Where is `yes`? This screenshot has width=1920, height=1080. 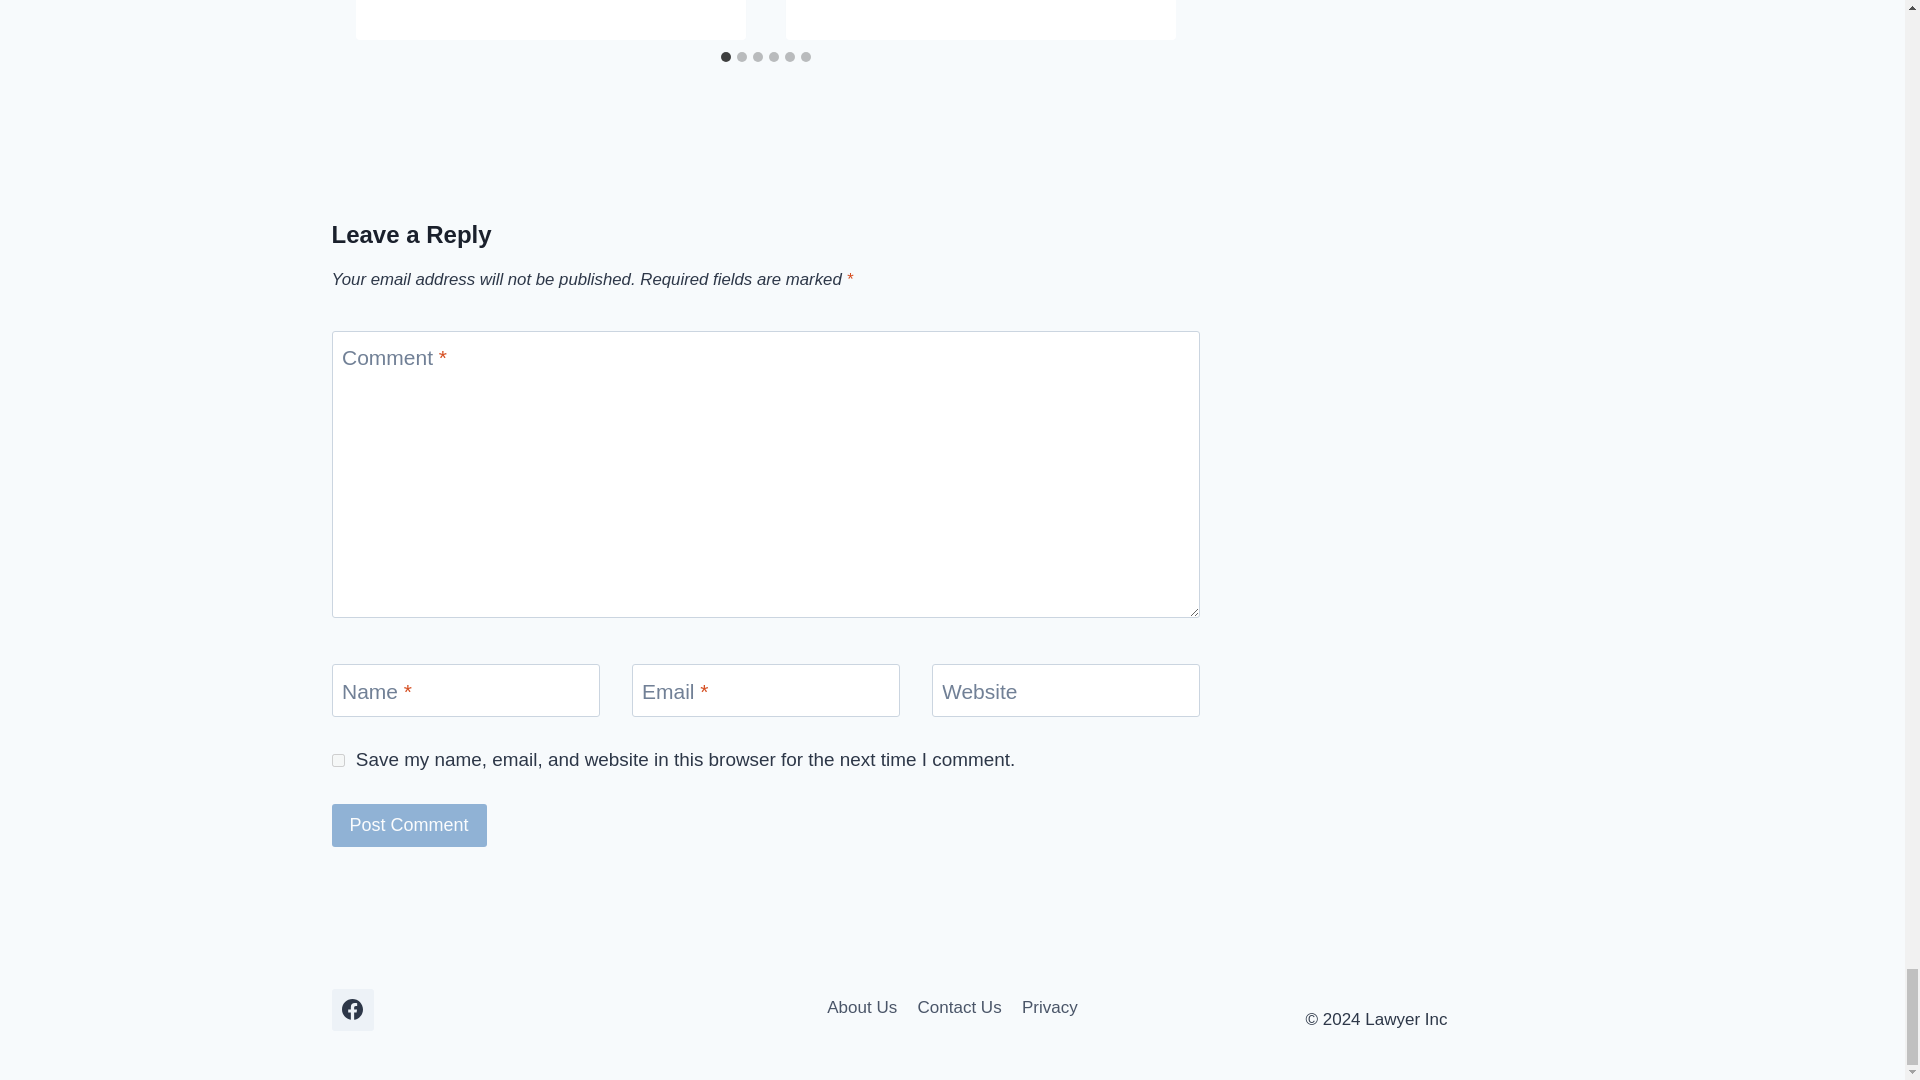 yes is located at coordinates (338, 760).